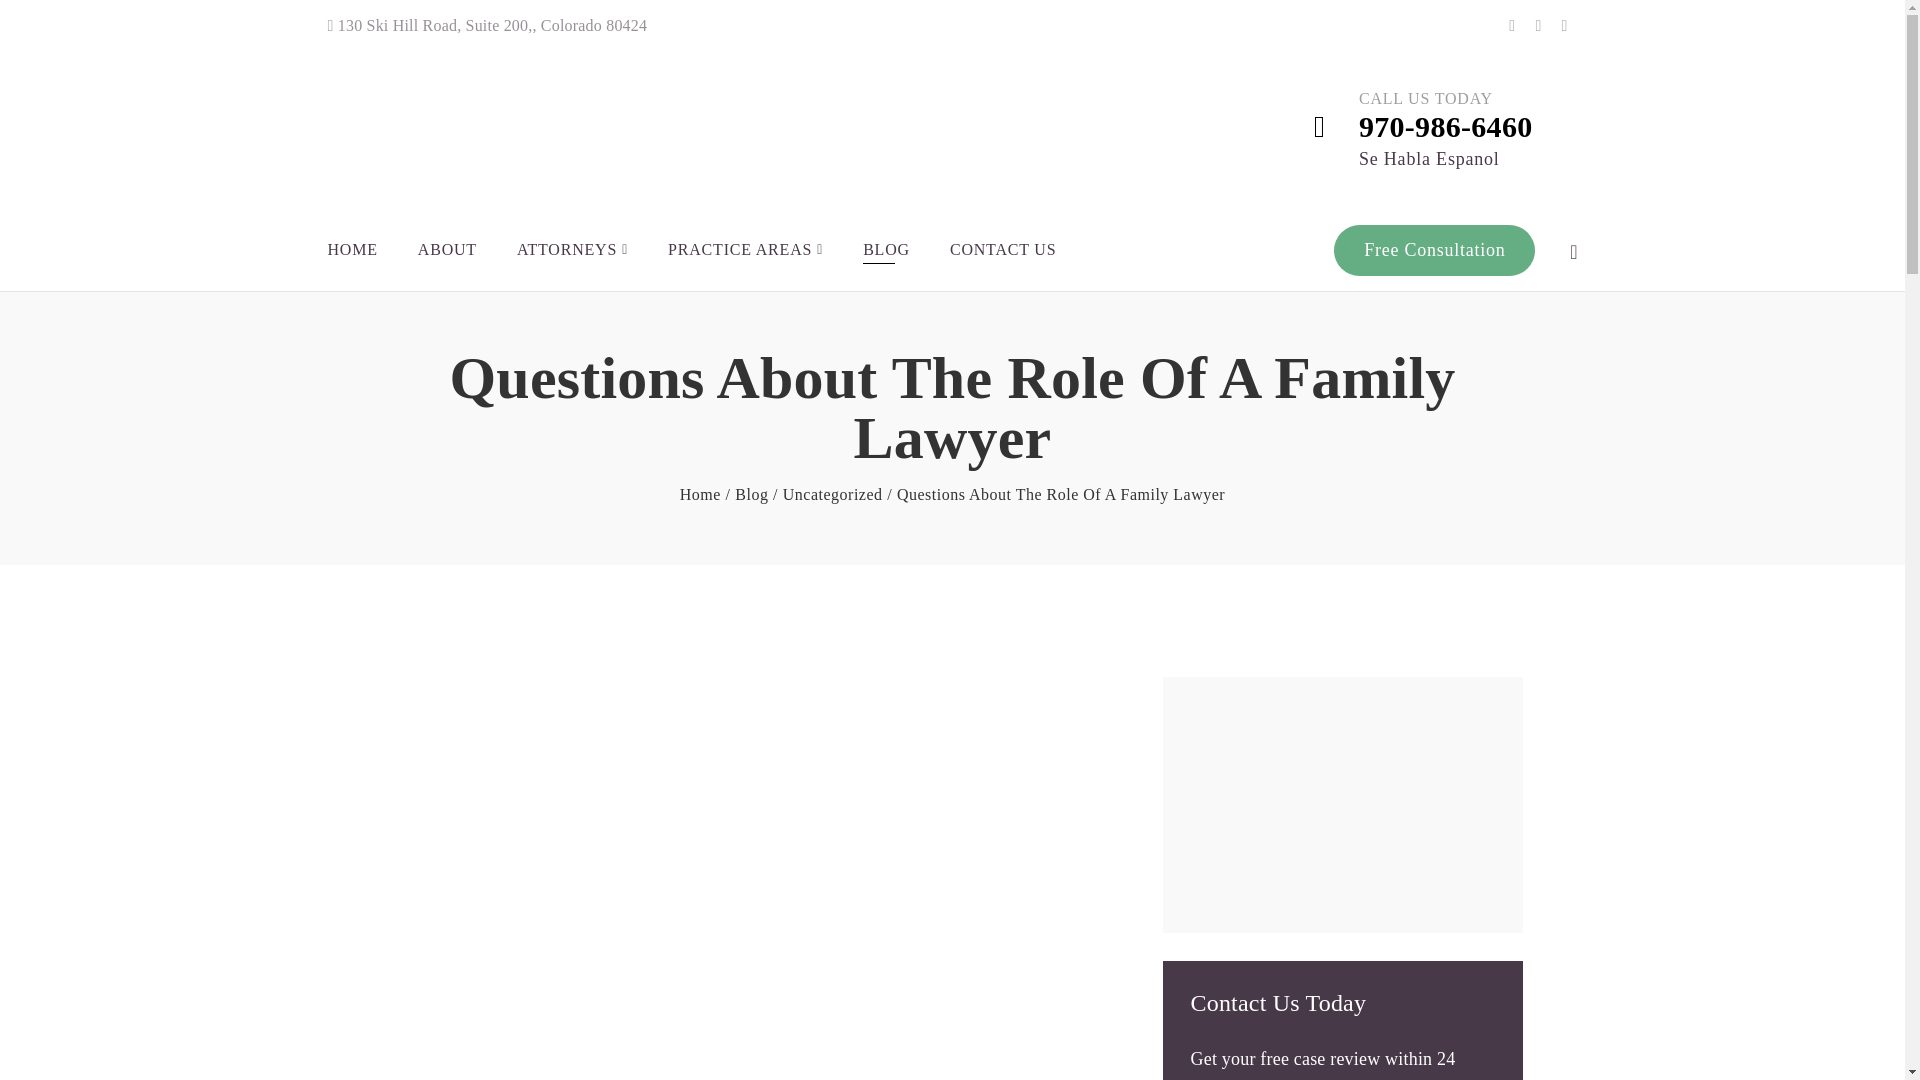 The image size is (1920, 1080). I want to click on ABOUT, so click(447, 250).